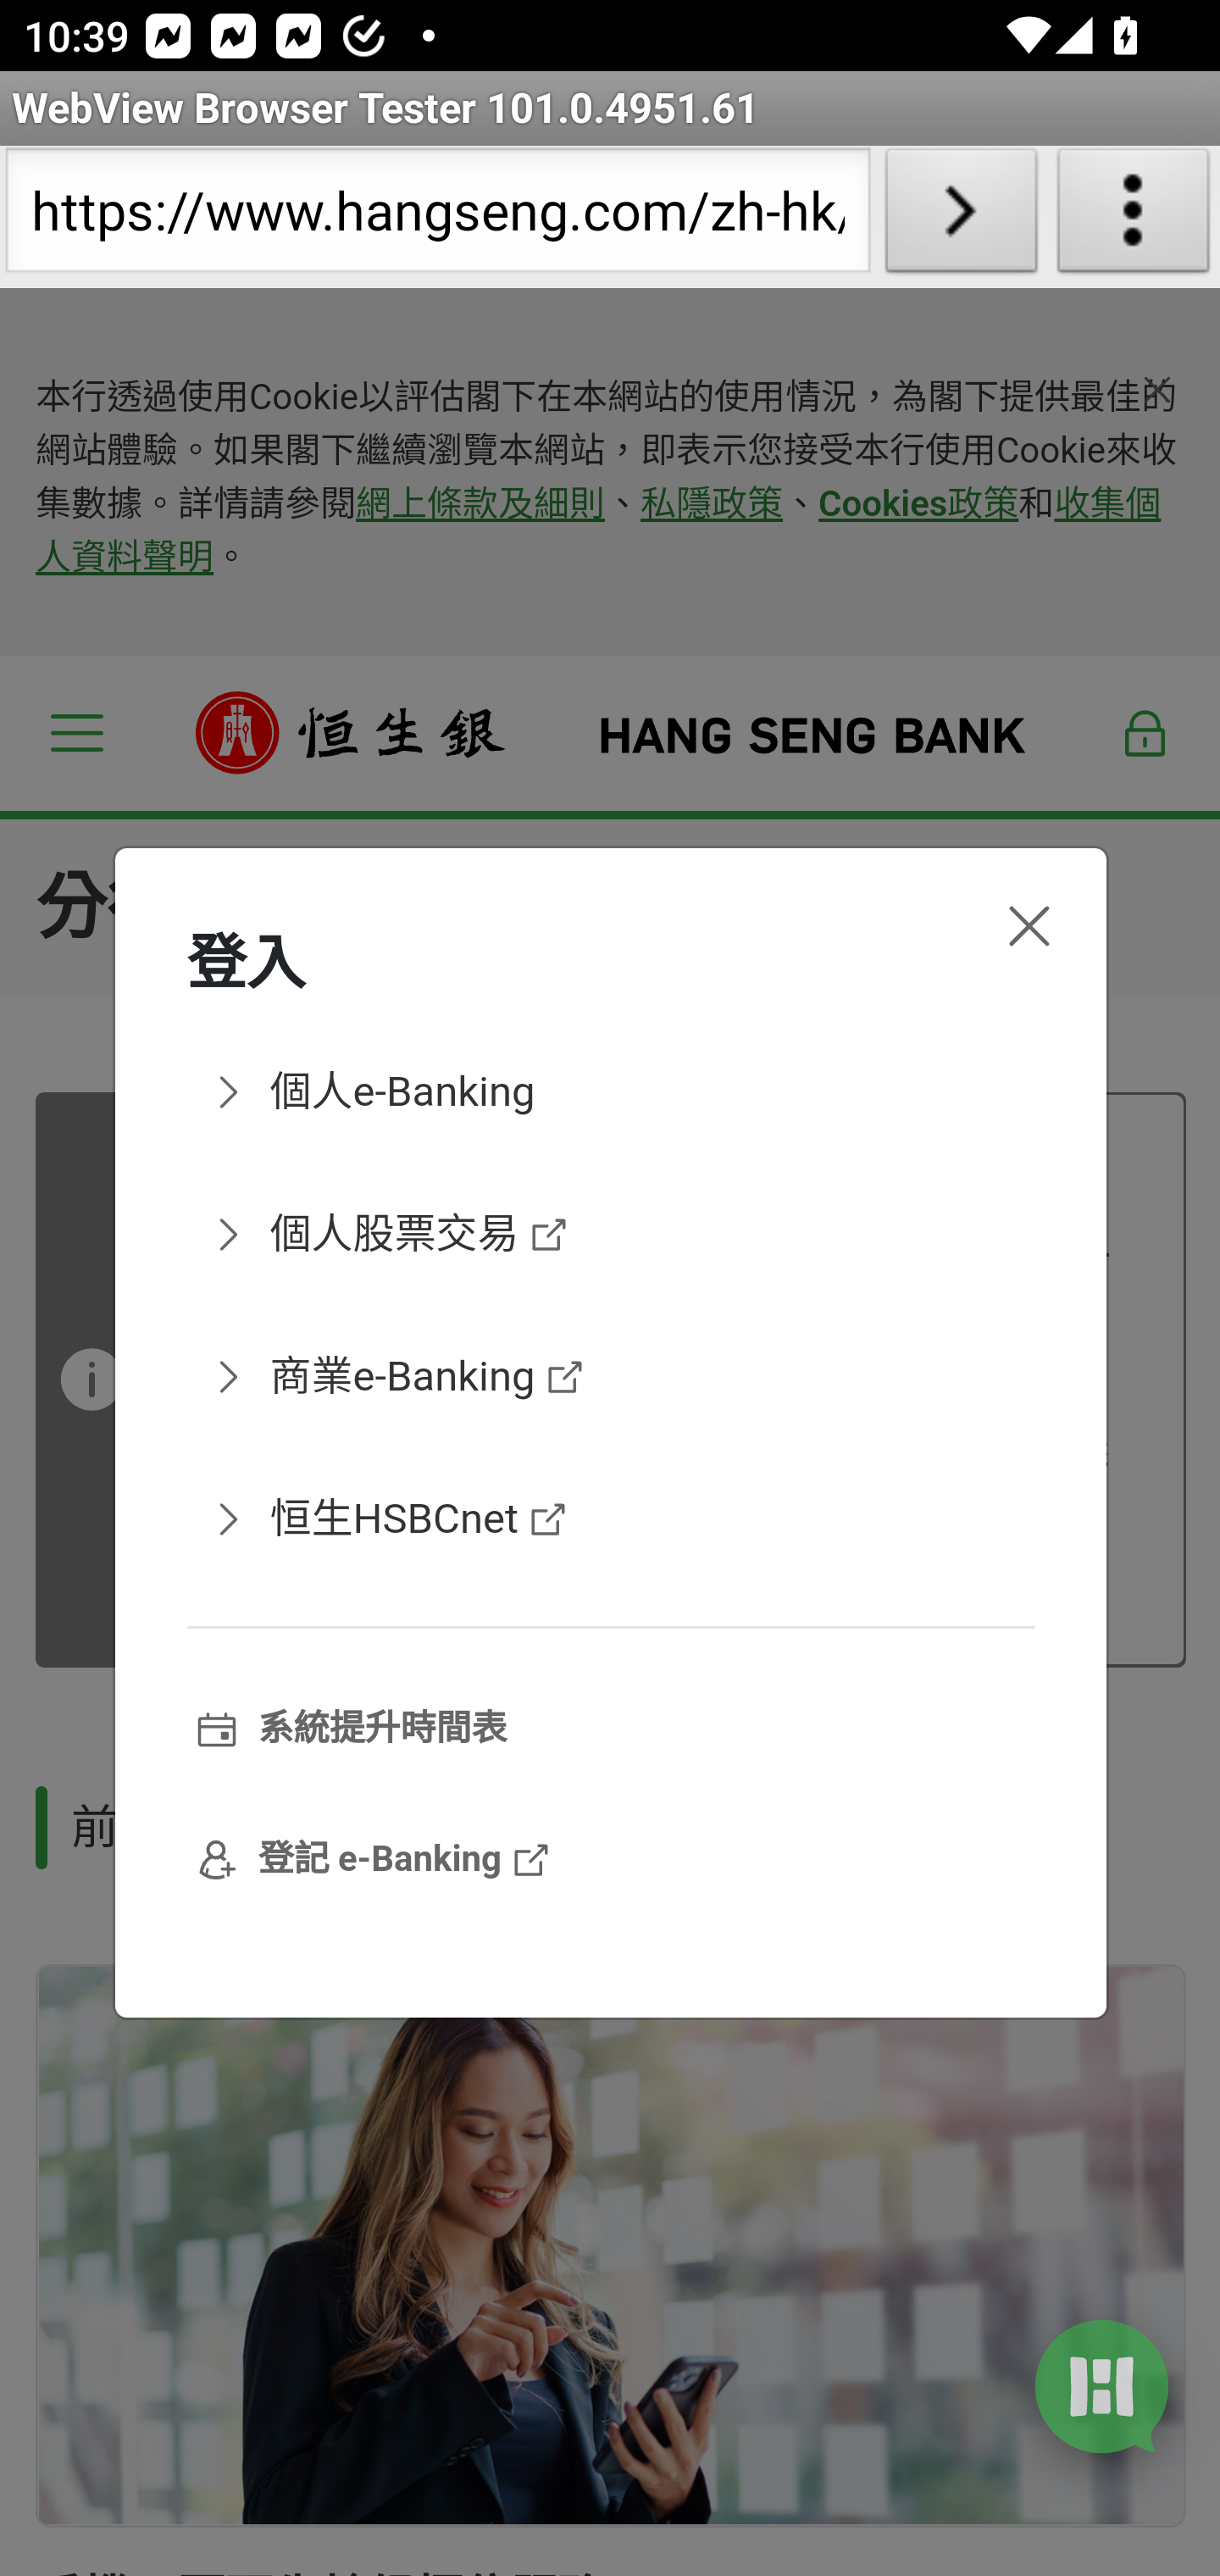 The height and width of the screenshot is (2576, 1220). What do you see at coordinates (611, 1519) in the screenshot?
I see `恒生HSBCnet (於新視窗開啟) 恒生HSBCnet` at bounding box center [611, 1519].